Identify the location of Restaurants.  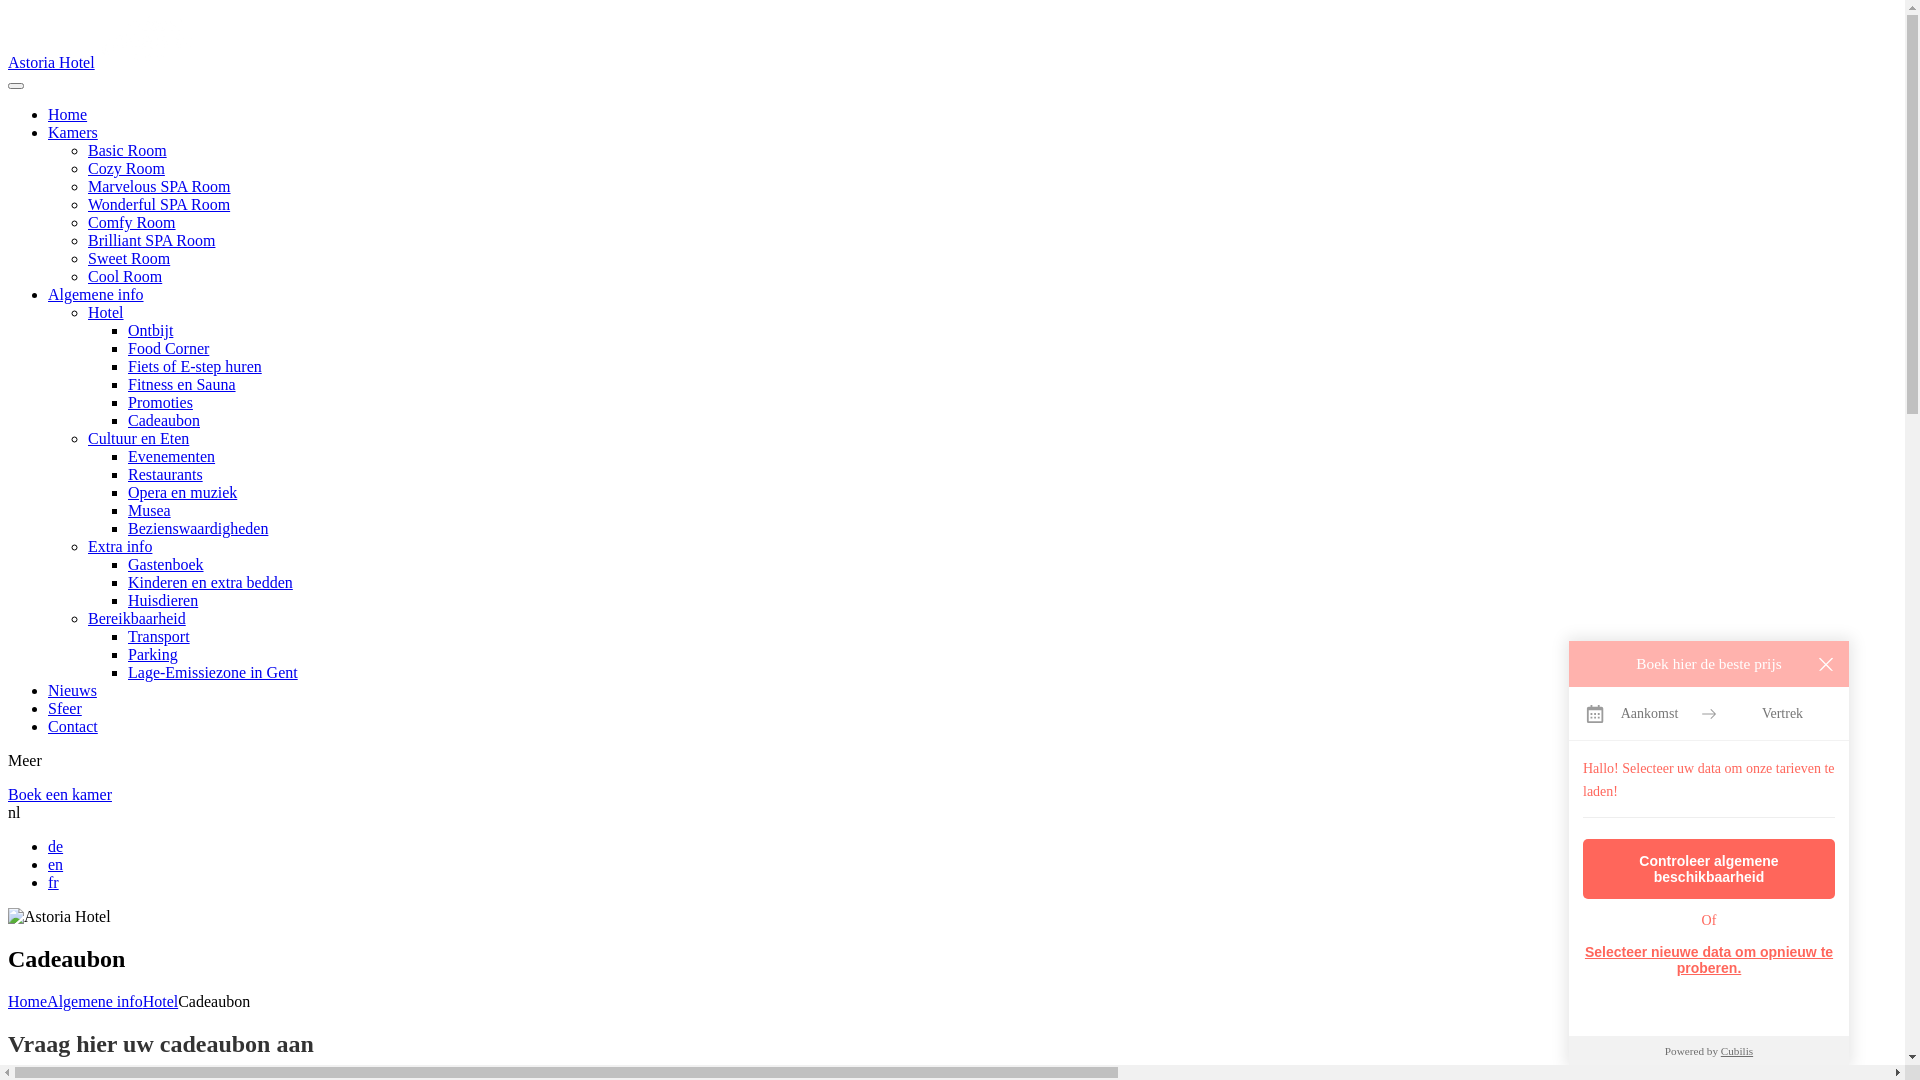
(166, 474).